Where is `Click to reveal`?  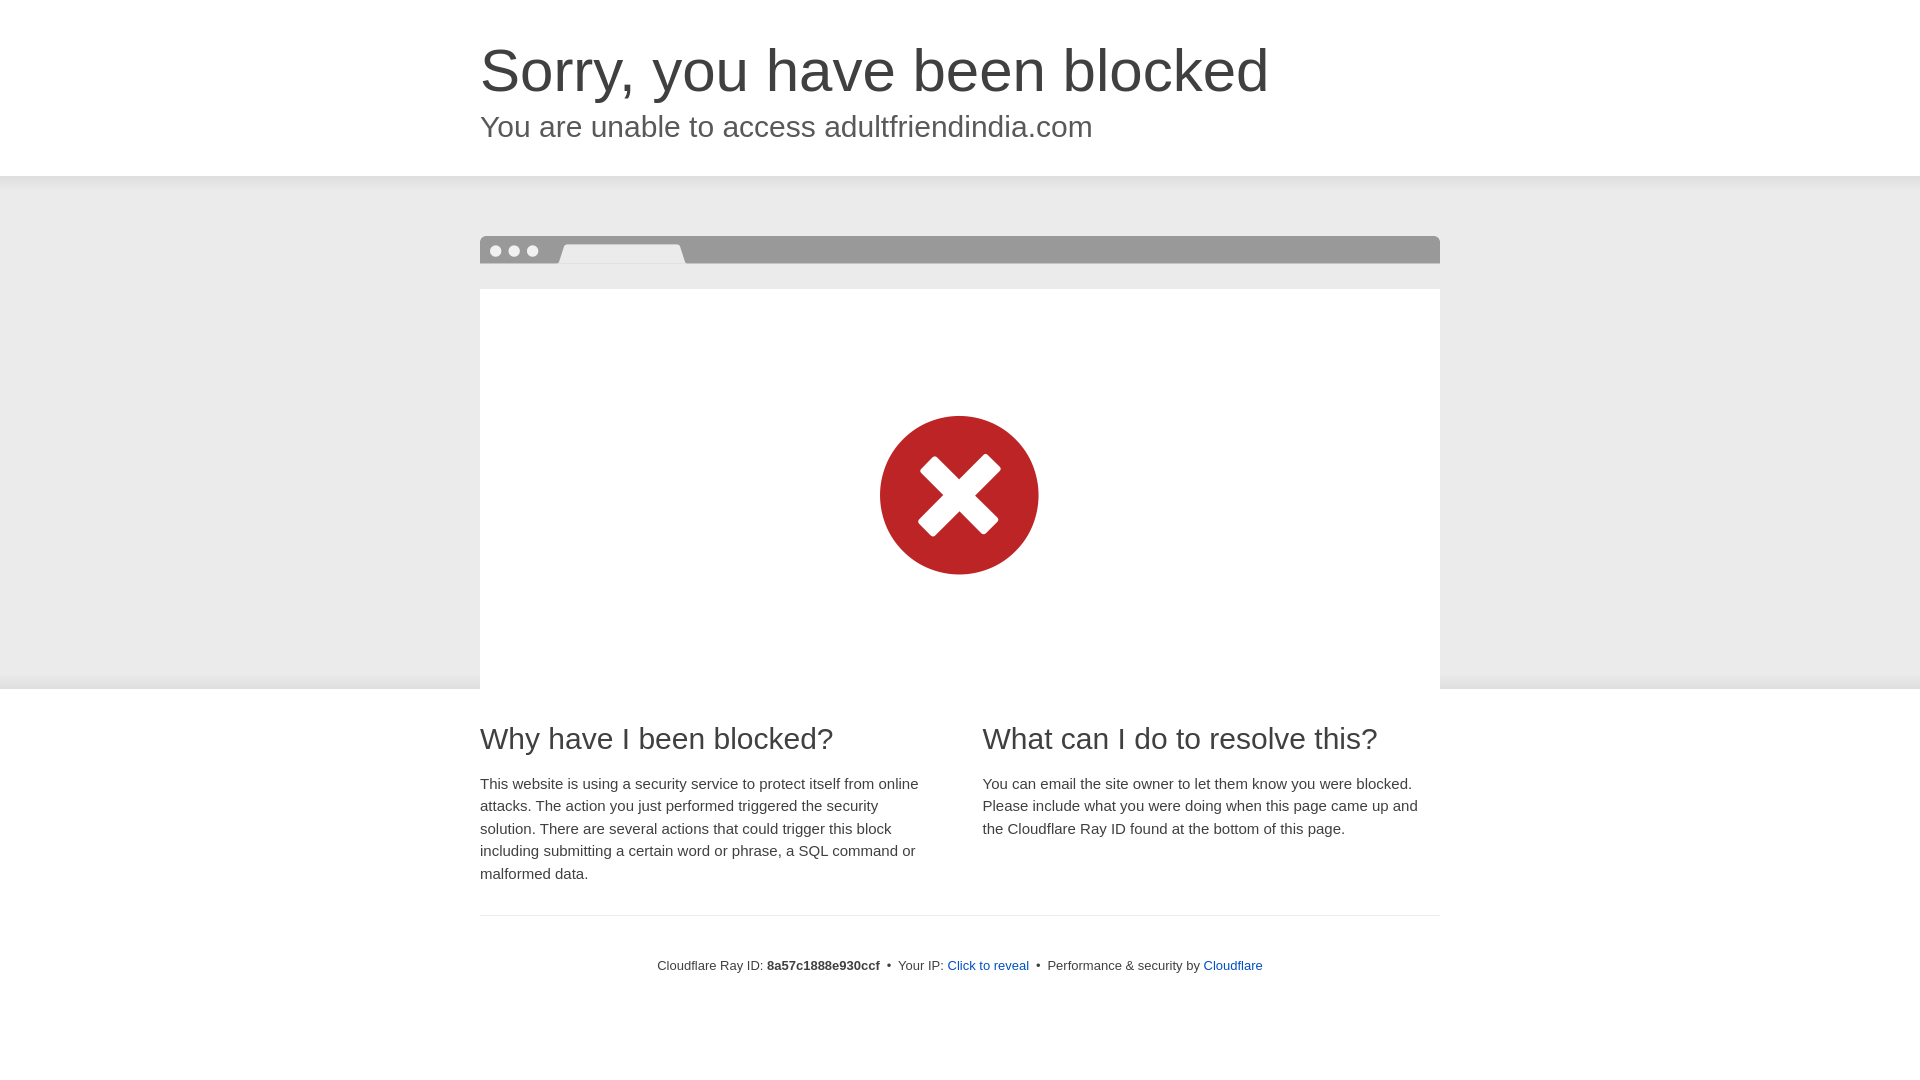 Click to reveal is located at coordinates (988, 966).